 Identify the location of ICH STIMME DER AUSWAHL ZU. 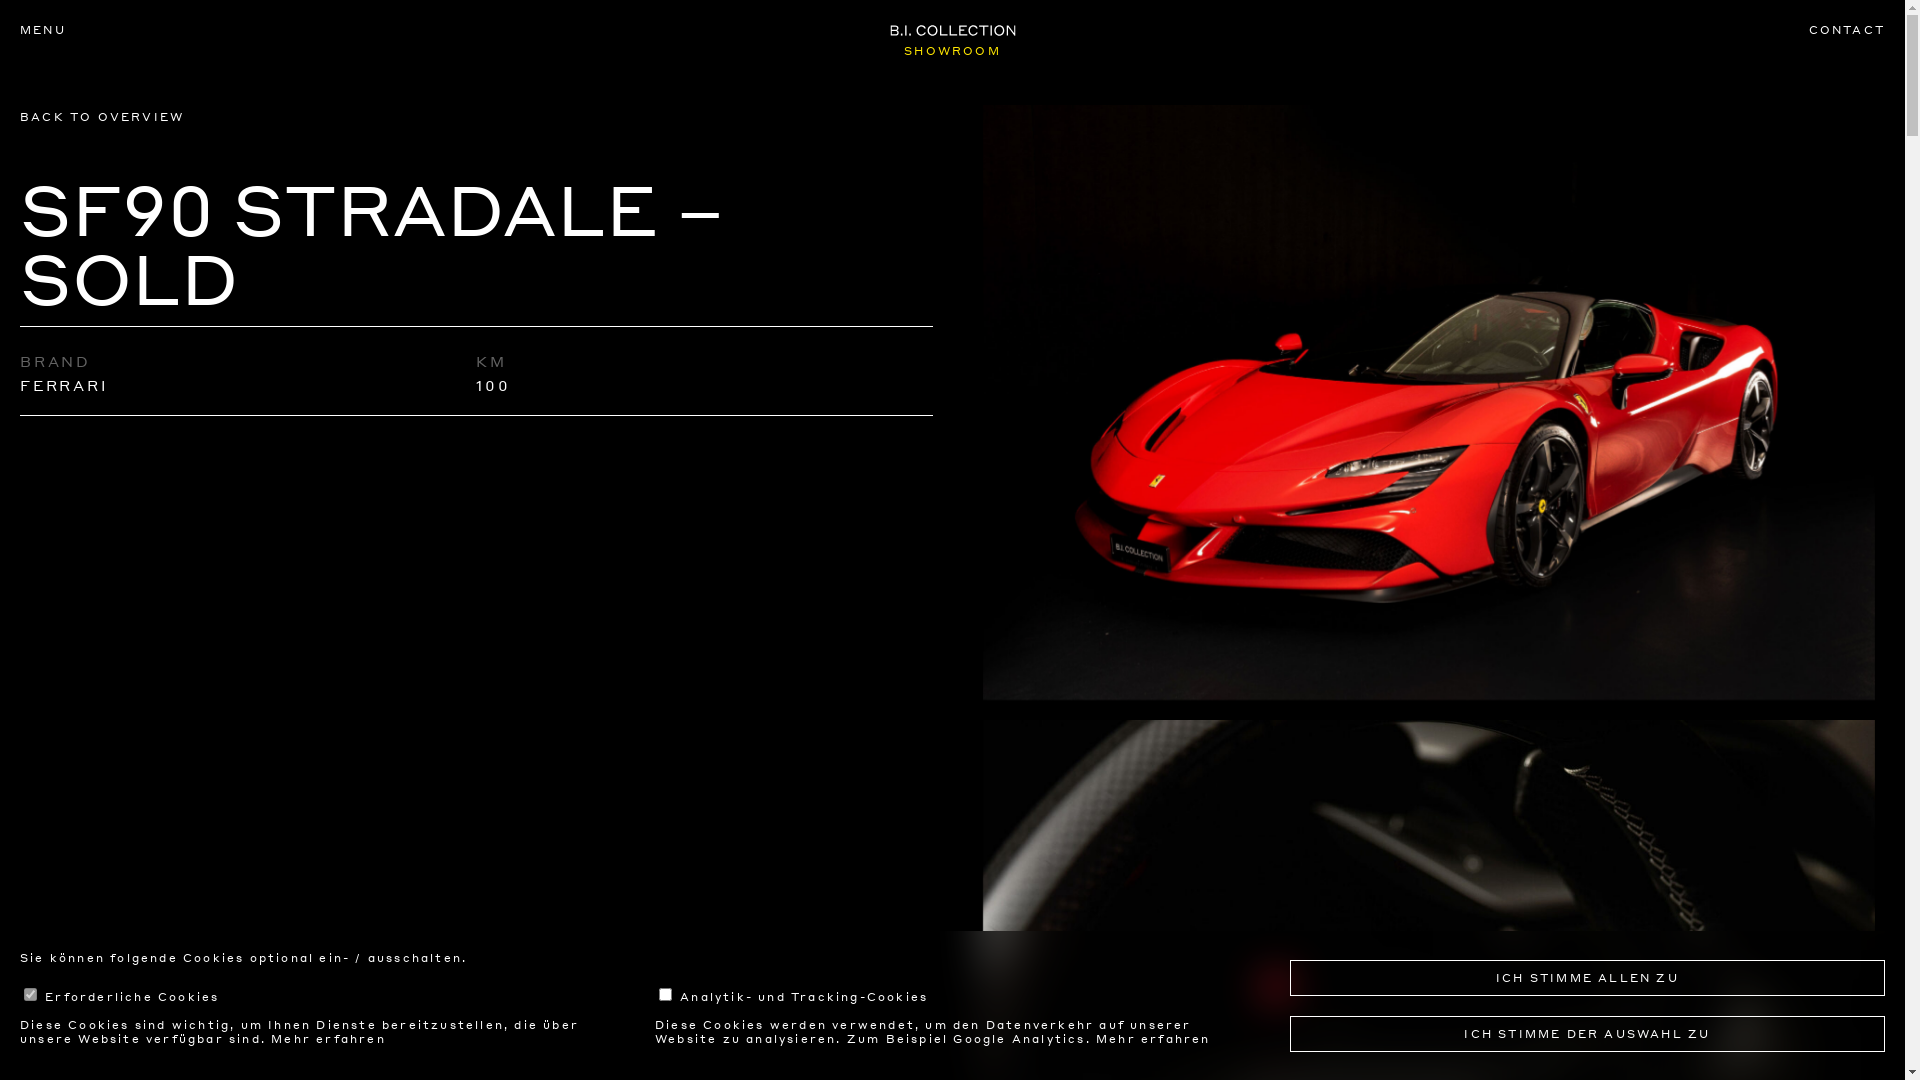
(1588, 1034).